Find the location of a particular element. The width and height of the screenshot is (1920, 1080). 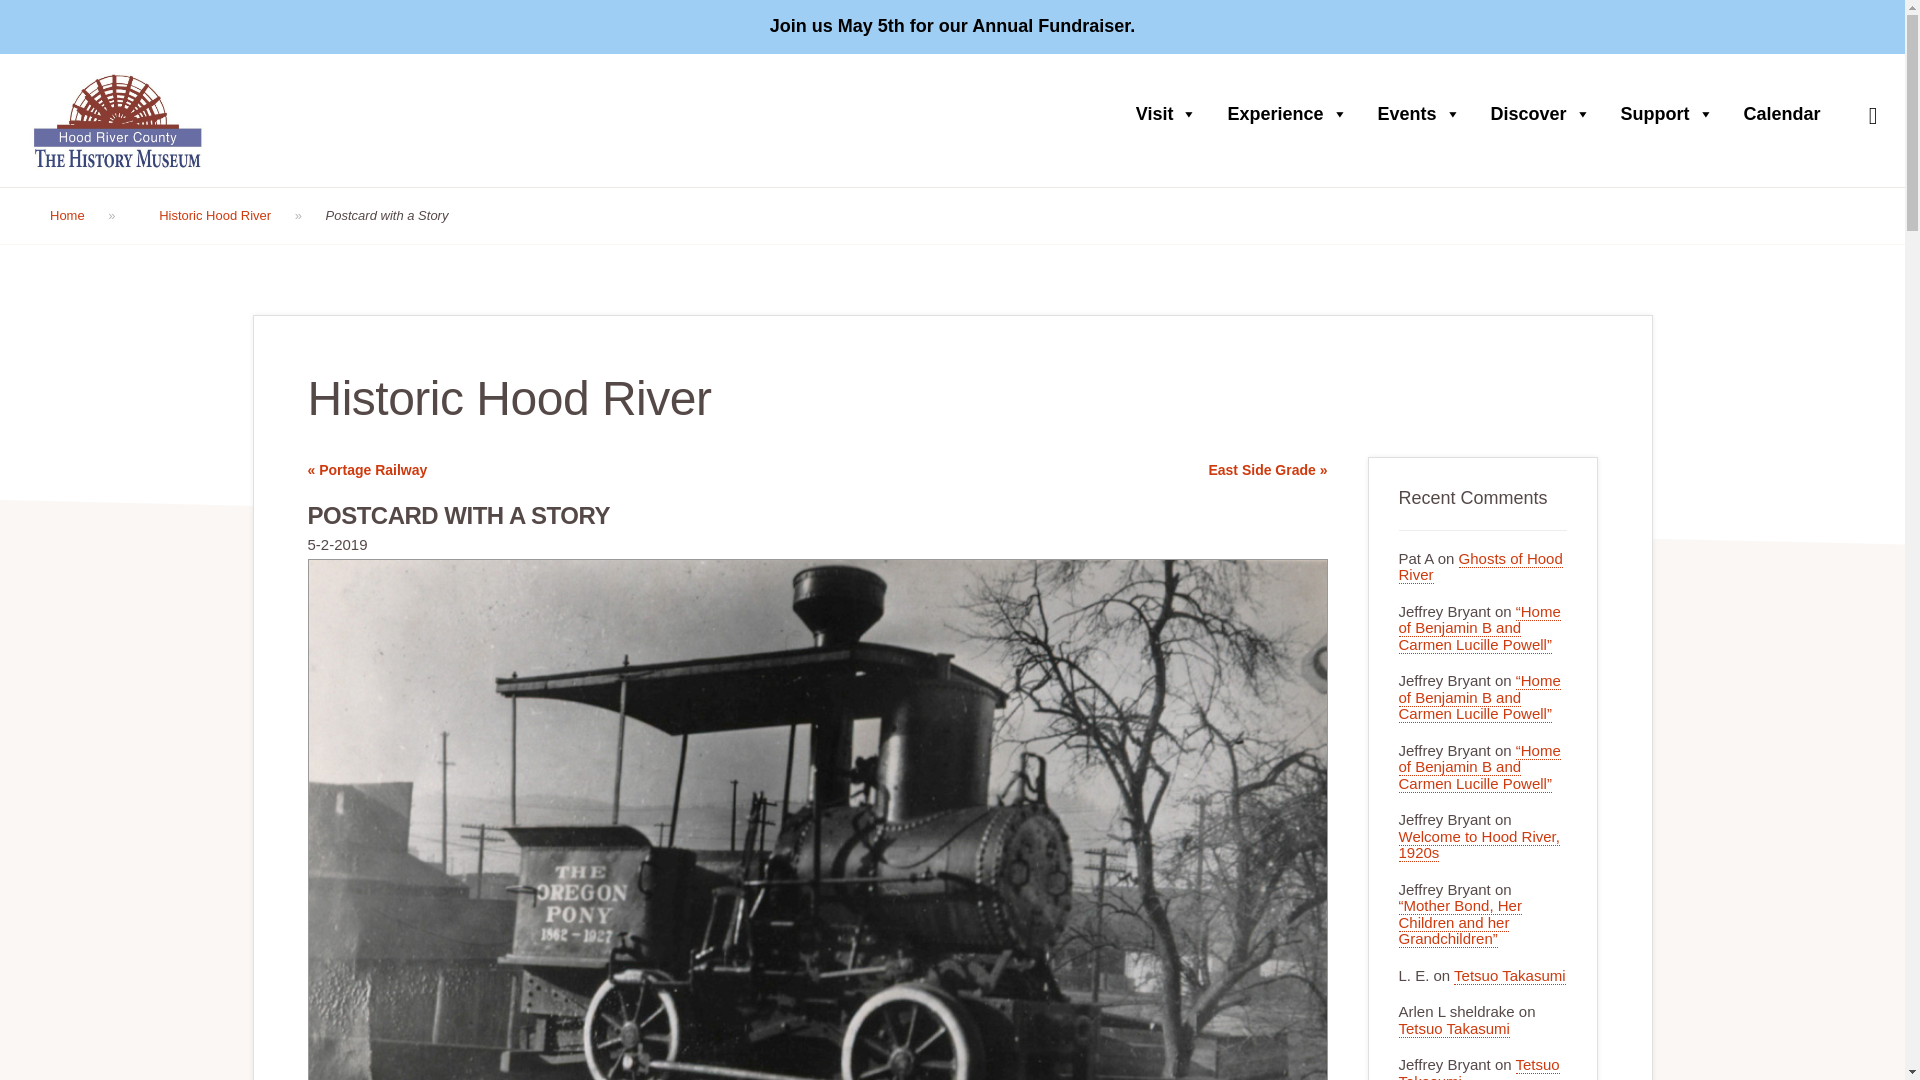

Support is located at coordinates (1672, 114).